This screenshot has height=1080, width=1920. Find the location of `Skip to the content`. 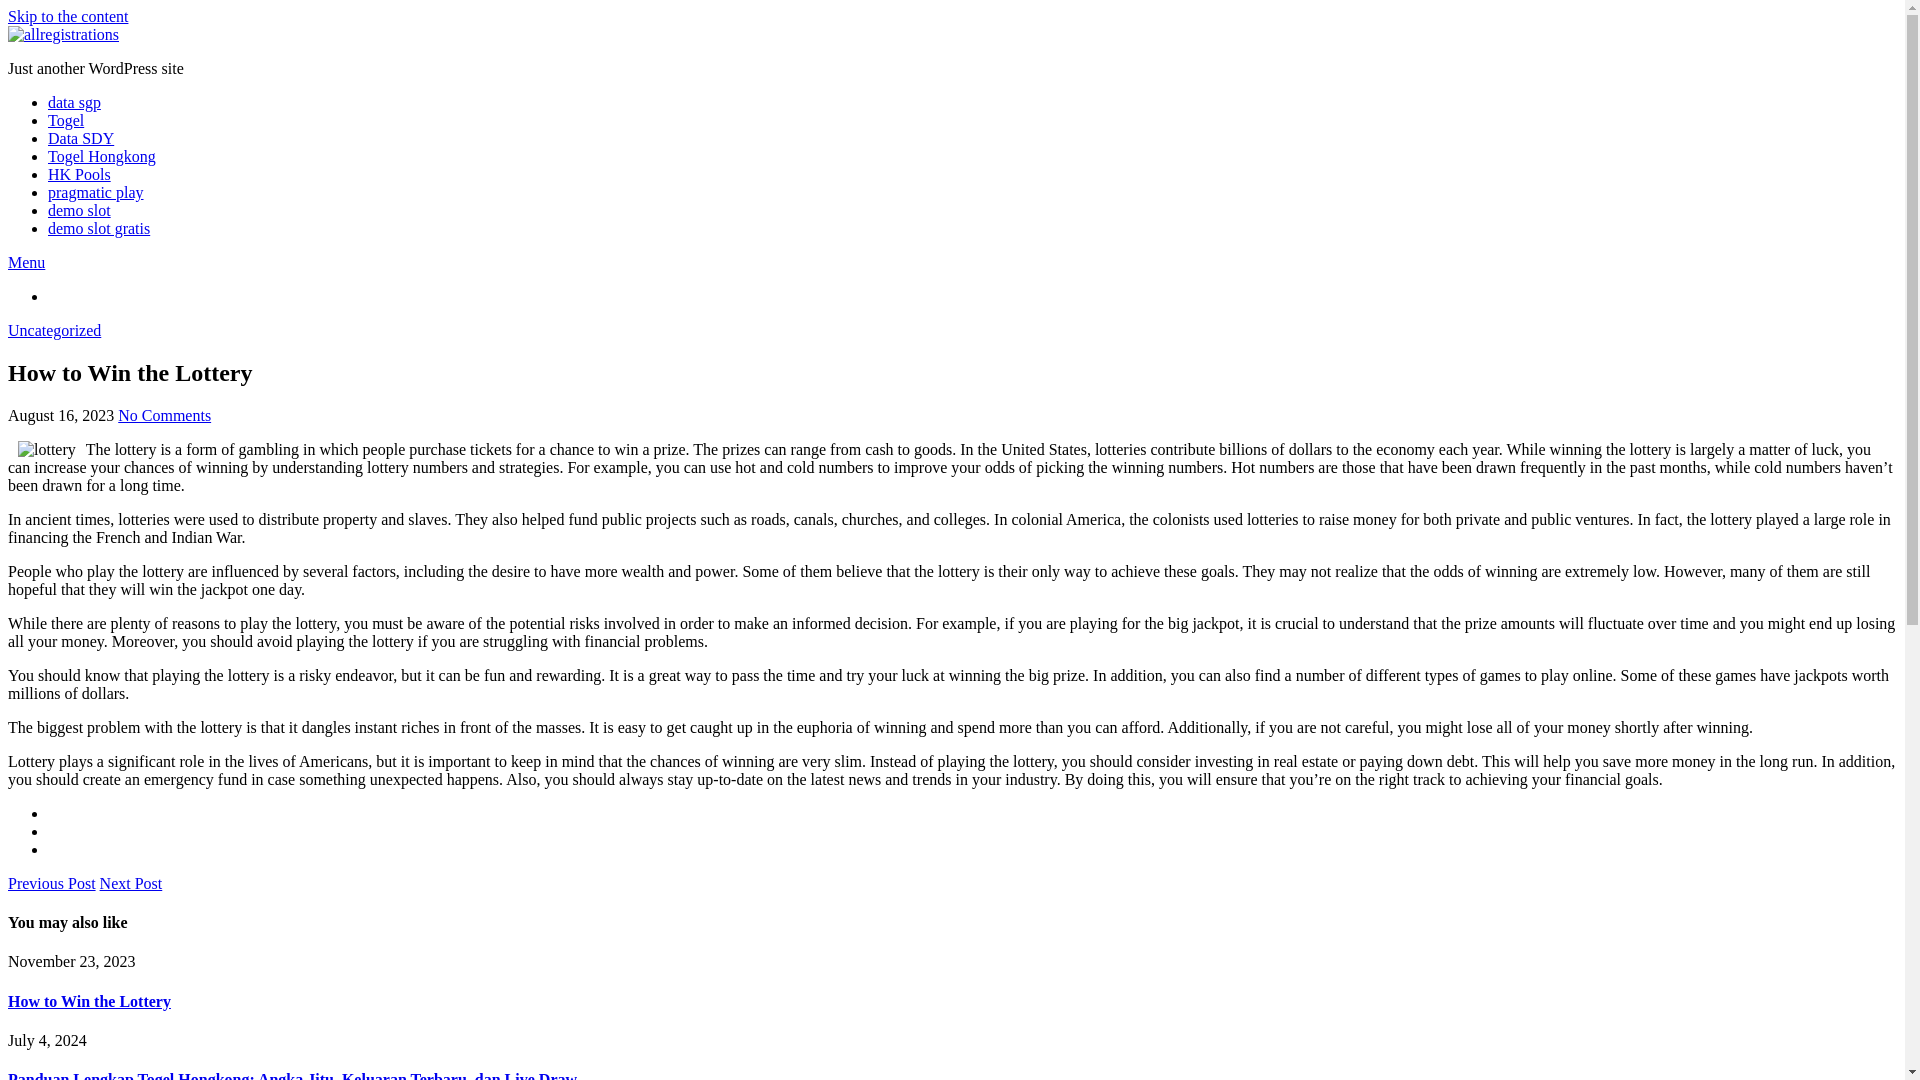

Skip to the content is located at coordinates (68, 16).